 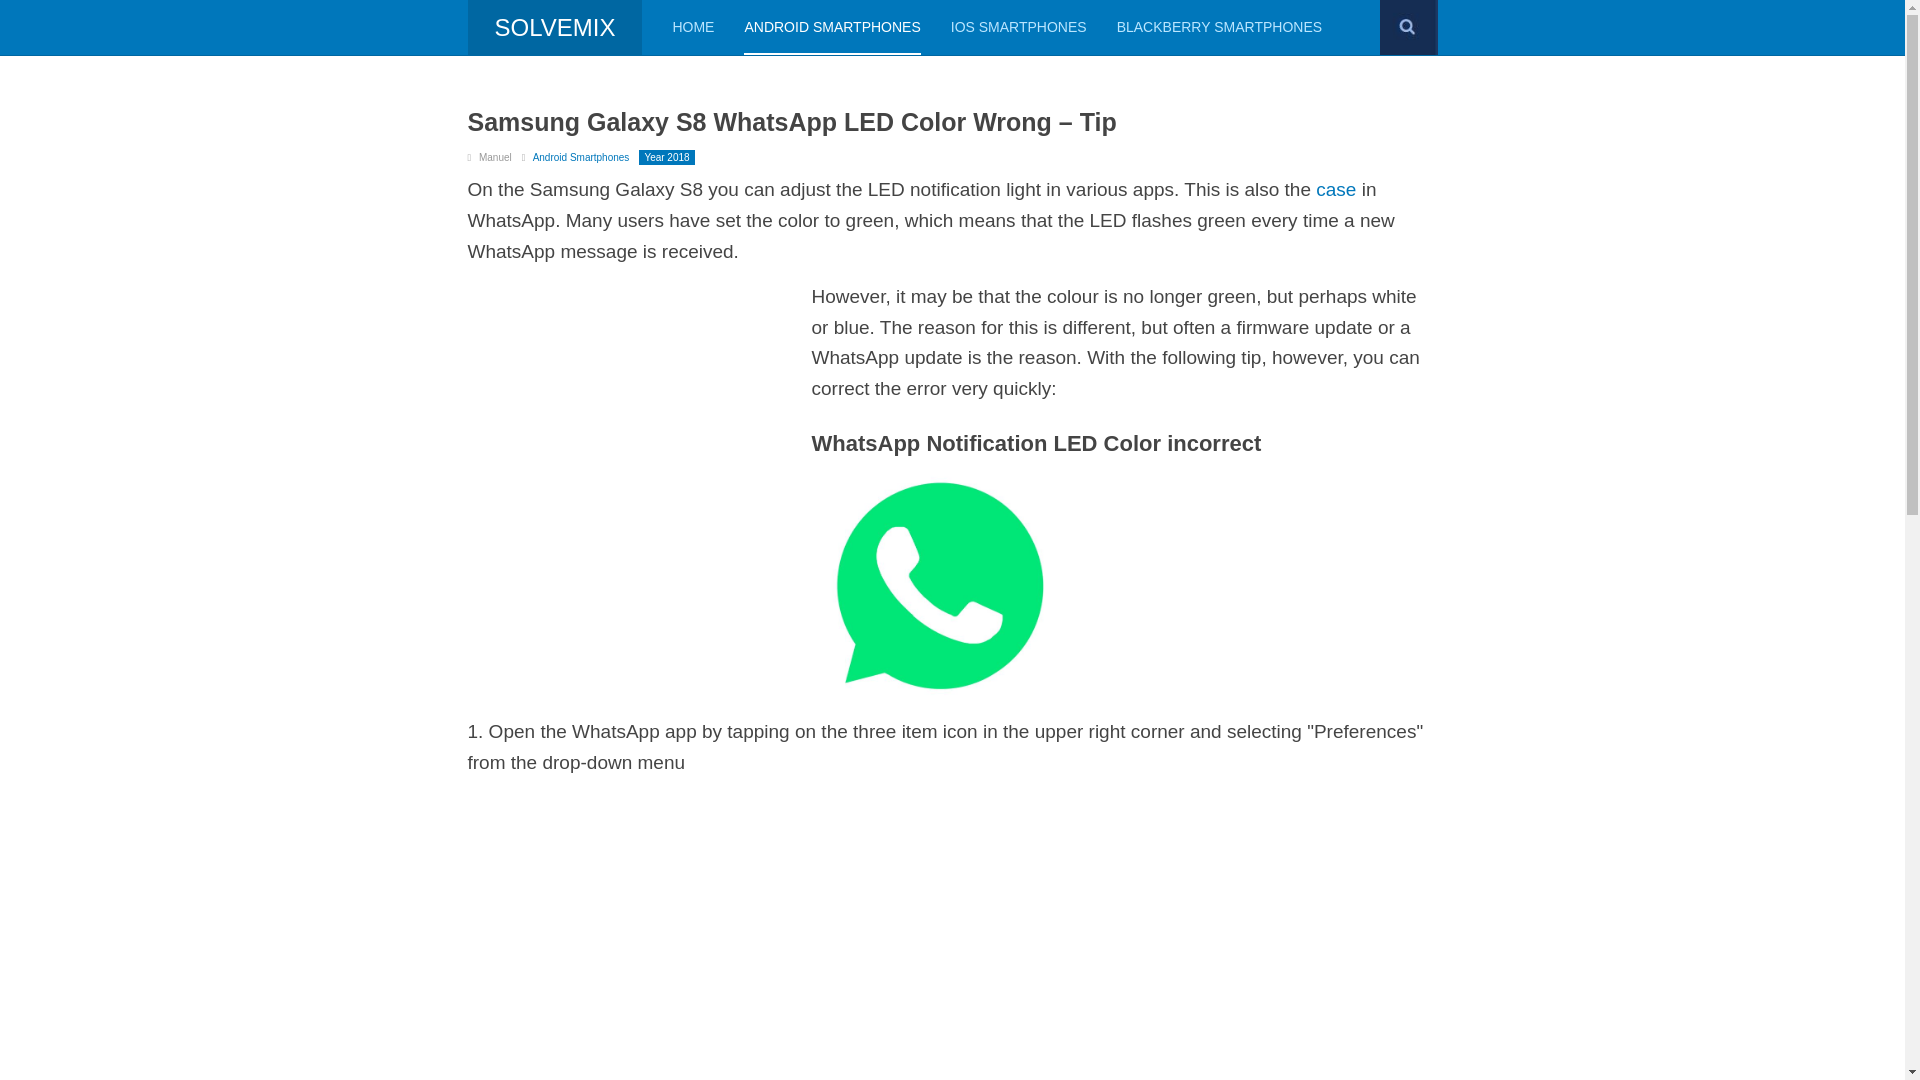 What do you see at coordinates (581, 158) in the screenshot?
I see `Android Smartphones` at bounding box center [581, 158].